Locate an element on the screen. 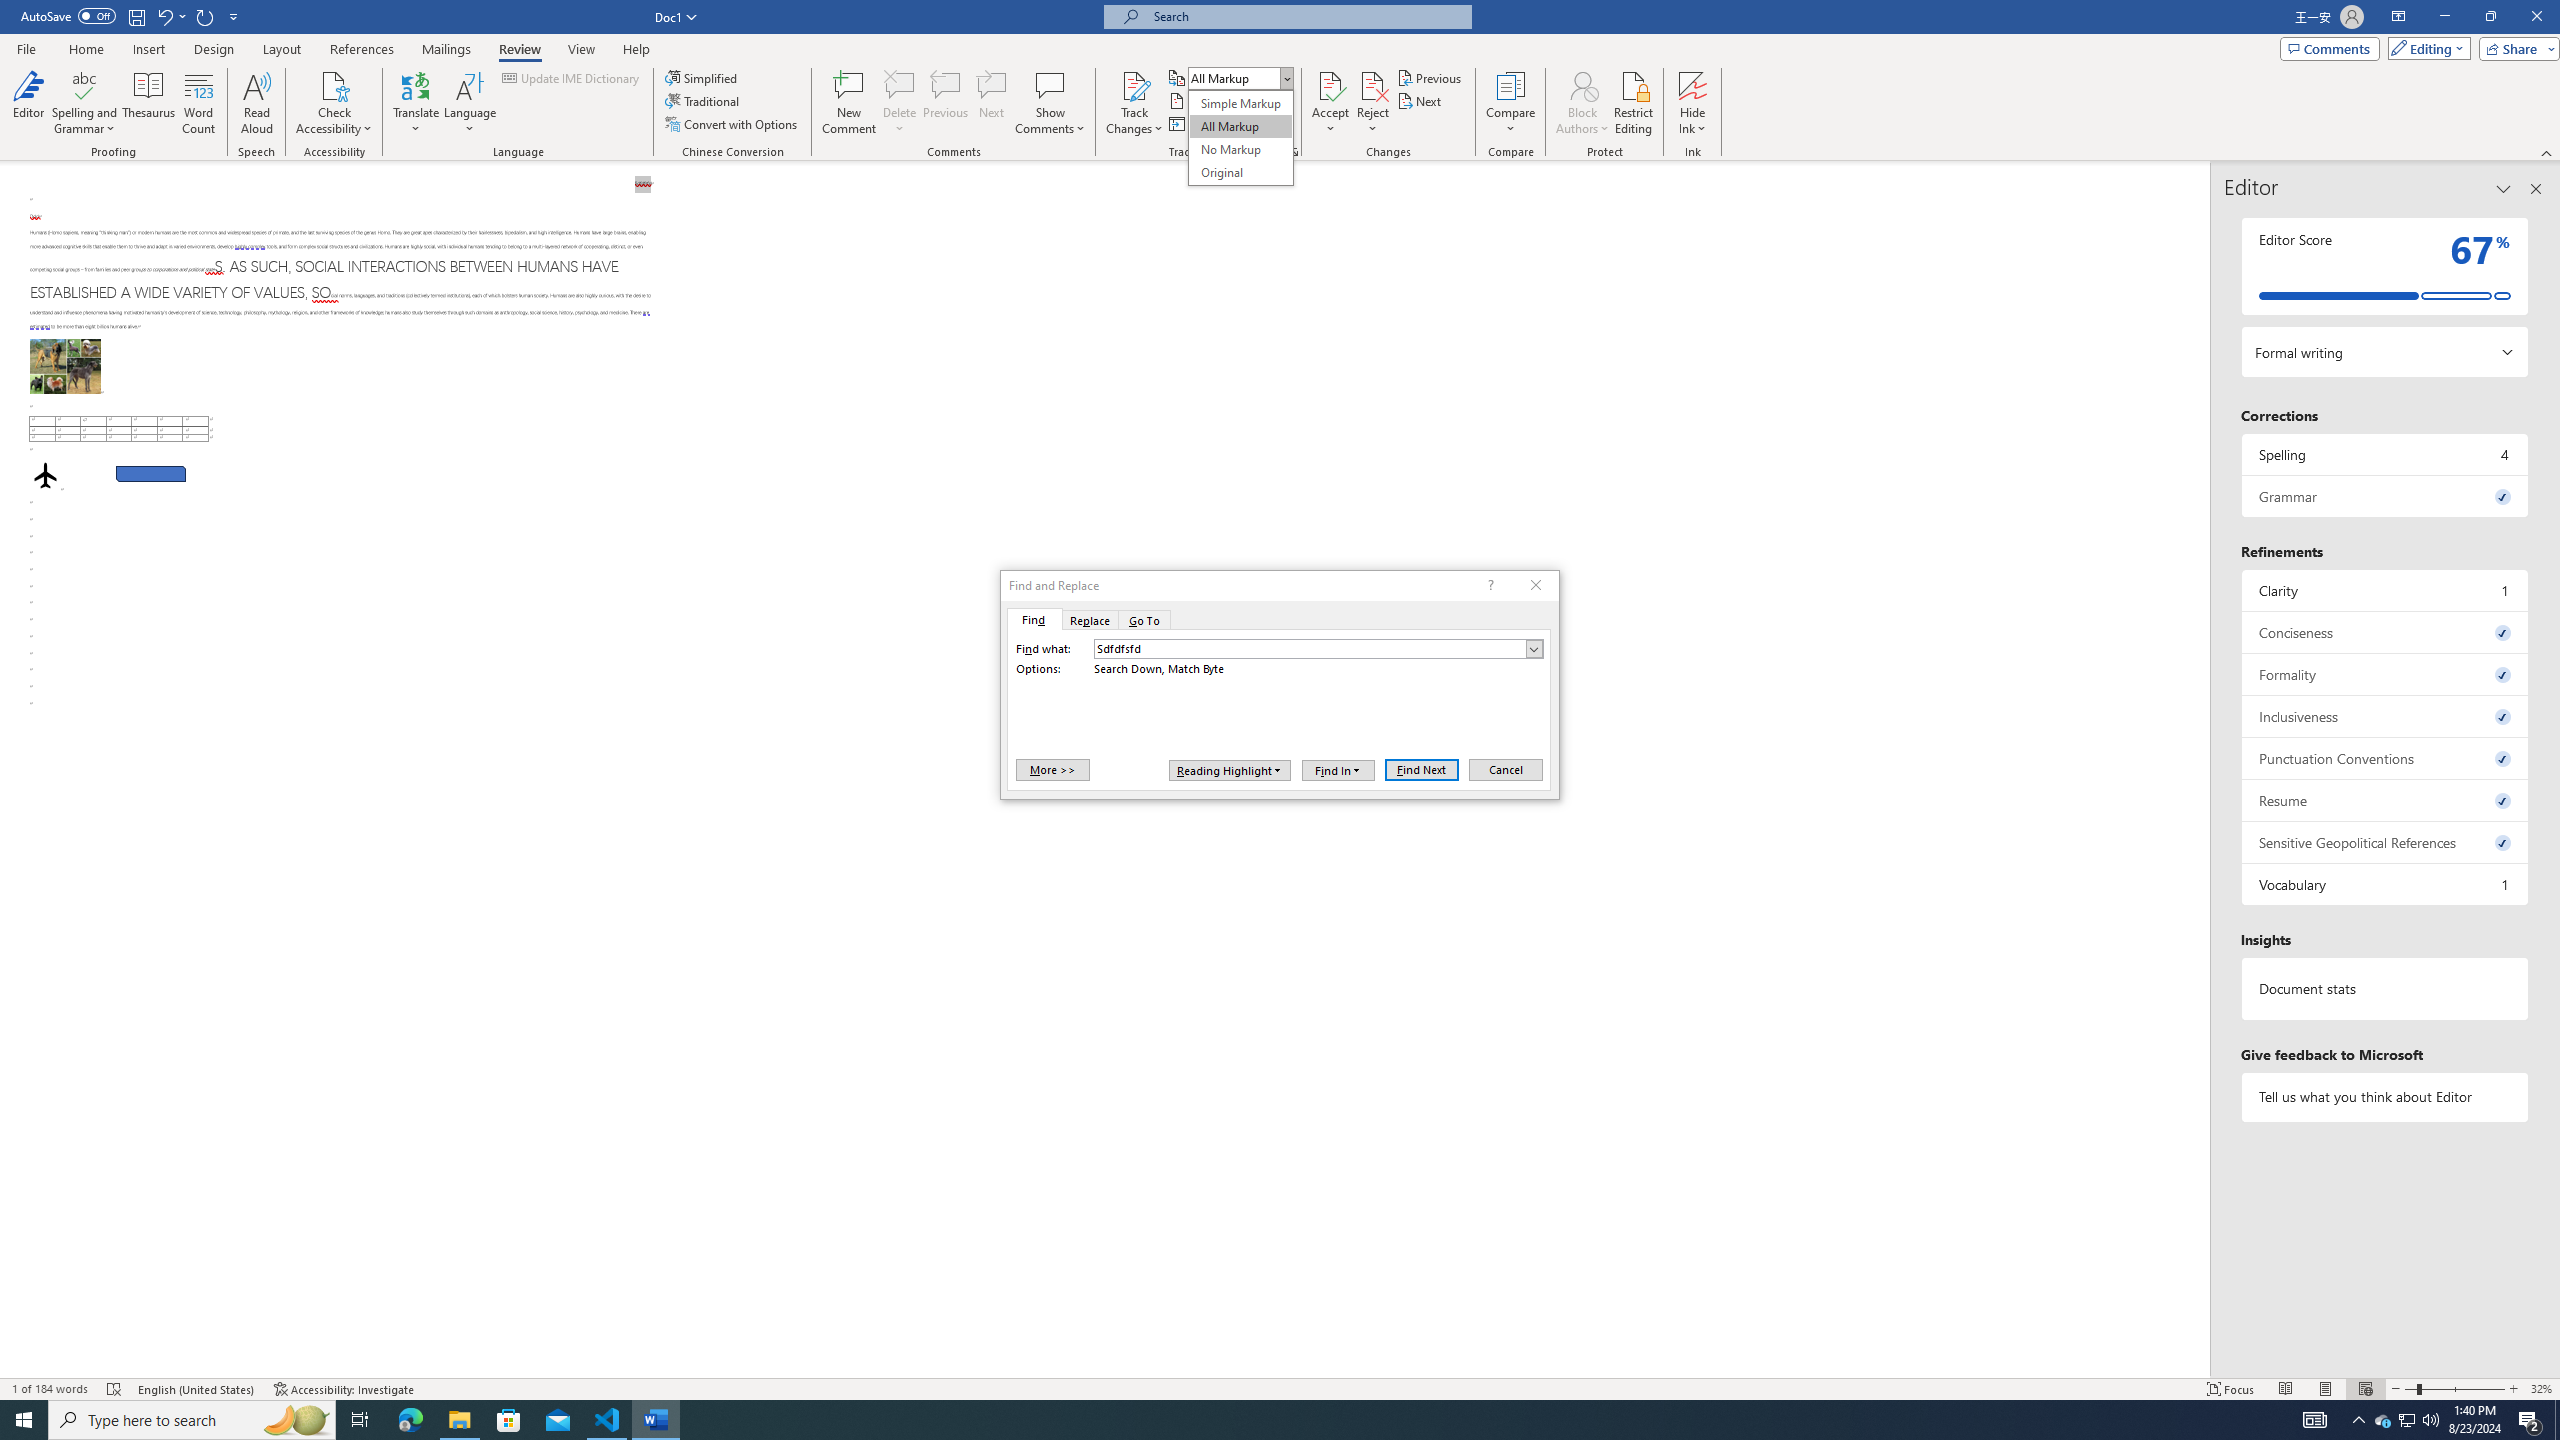  Find In is located at coordinates (1338, 770).